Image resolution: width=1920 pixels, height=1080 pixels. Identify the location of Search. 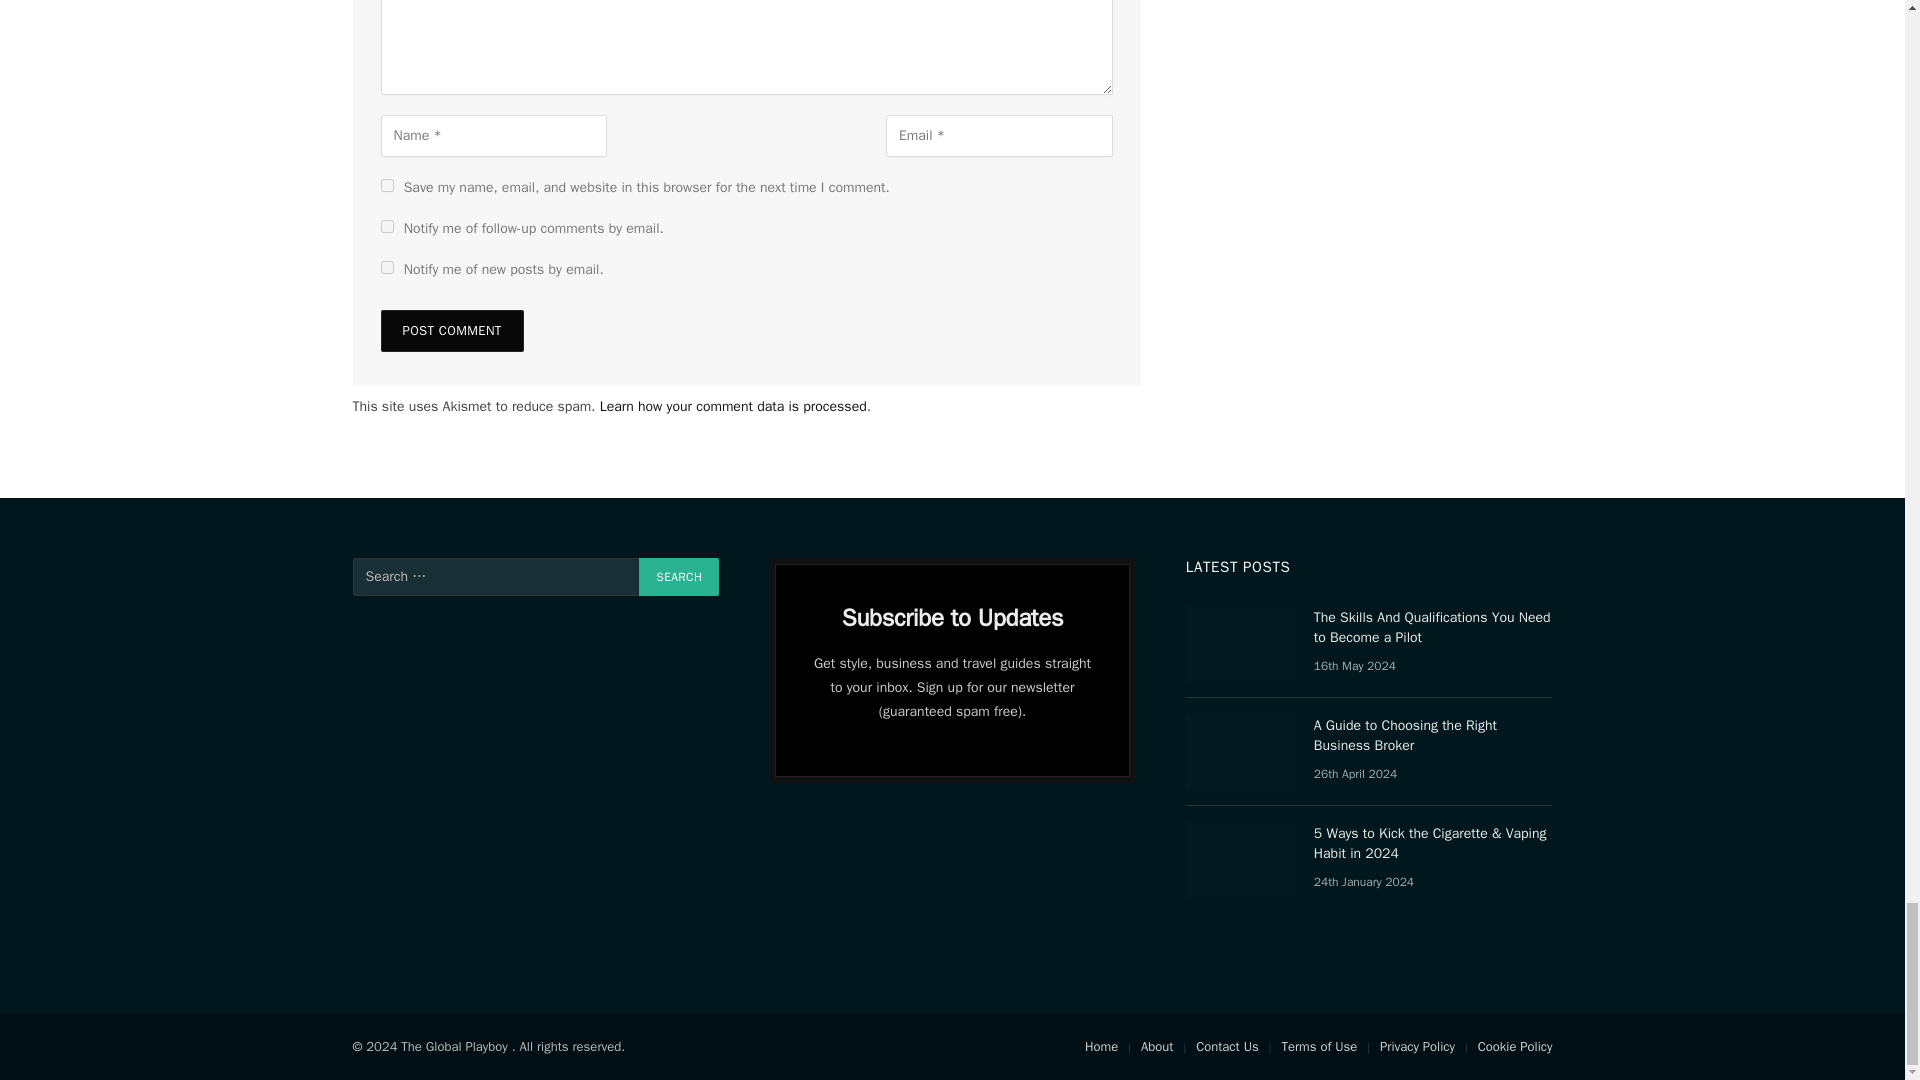
(678, 577).